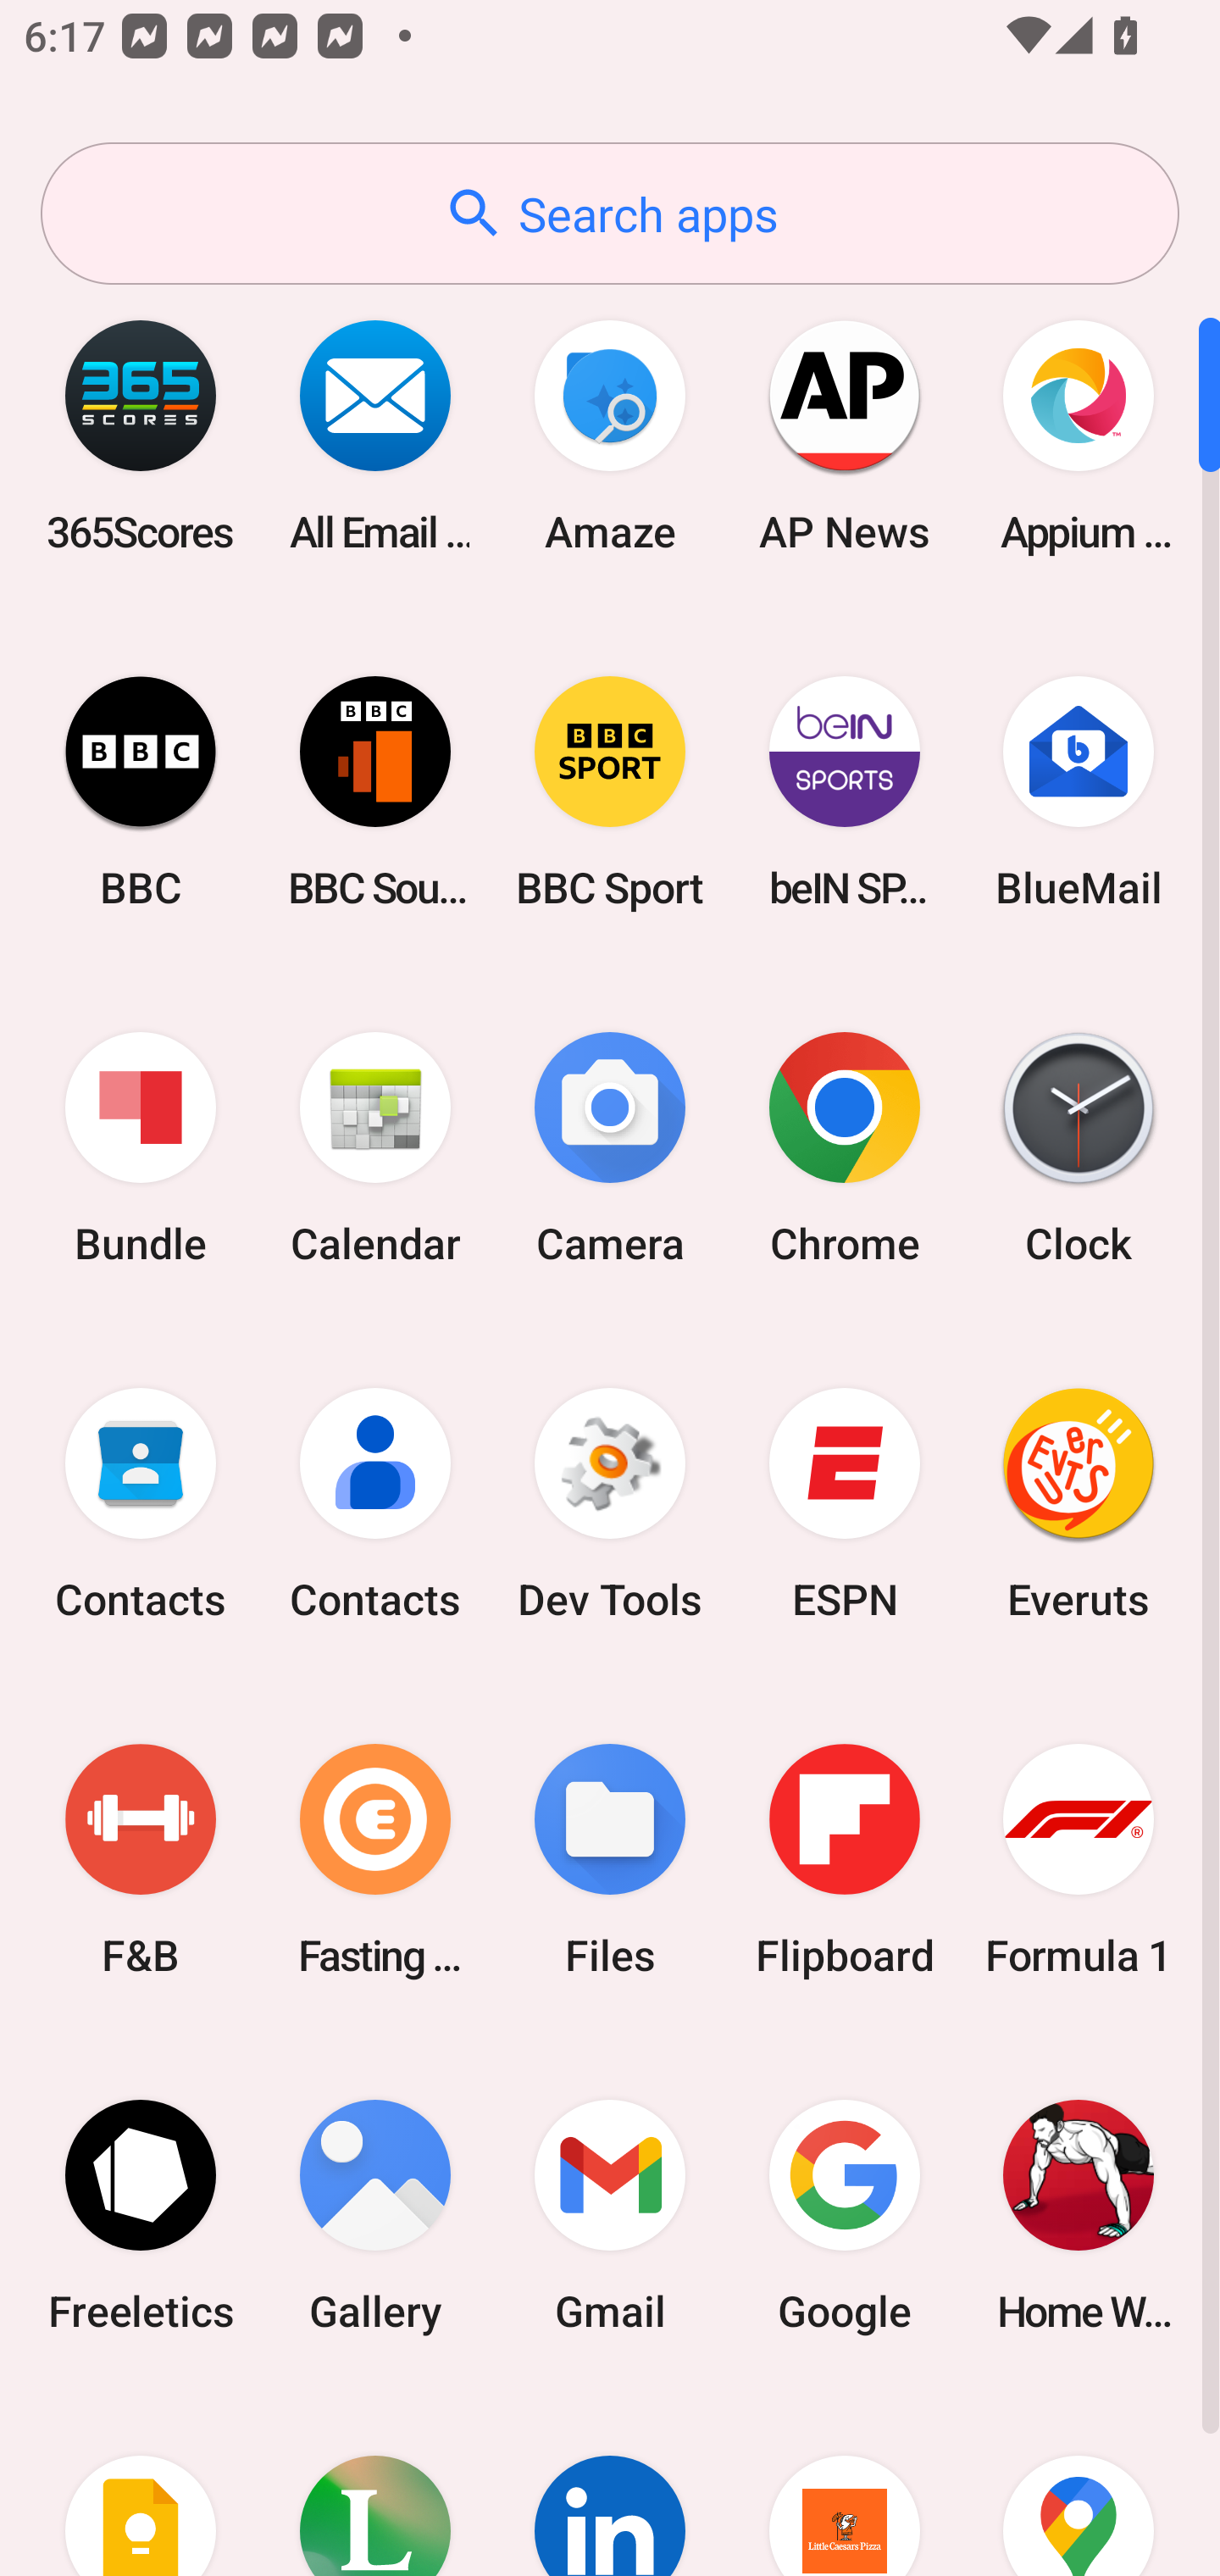 Image resolution: width=1220 pixels, height=2576 pixels. What do you see at coordinates (141, 1859) in the screenshot?
I see `F&B` at bounding box center [141, 1859].